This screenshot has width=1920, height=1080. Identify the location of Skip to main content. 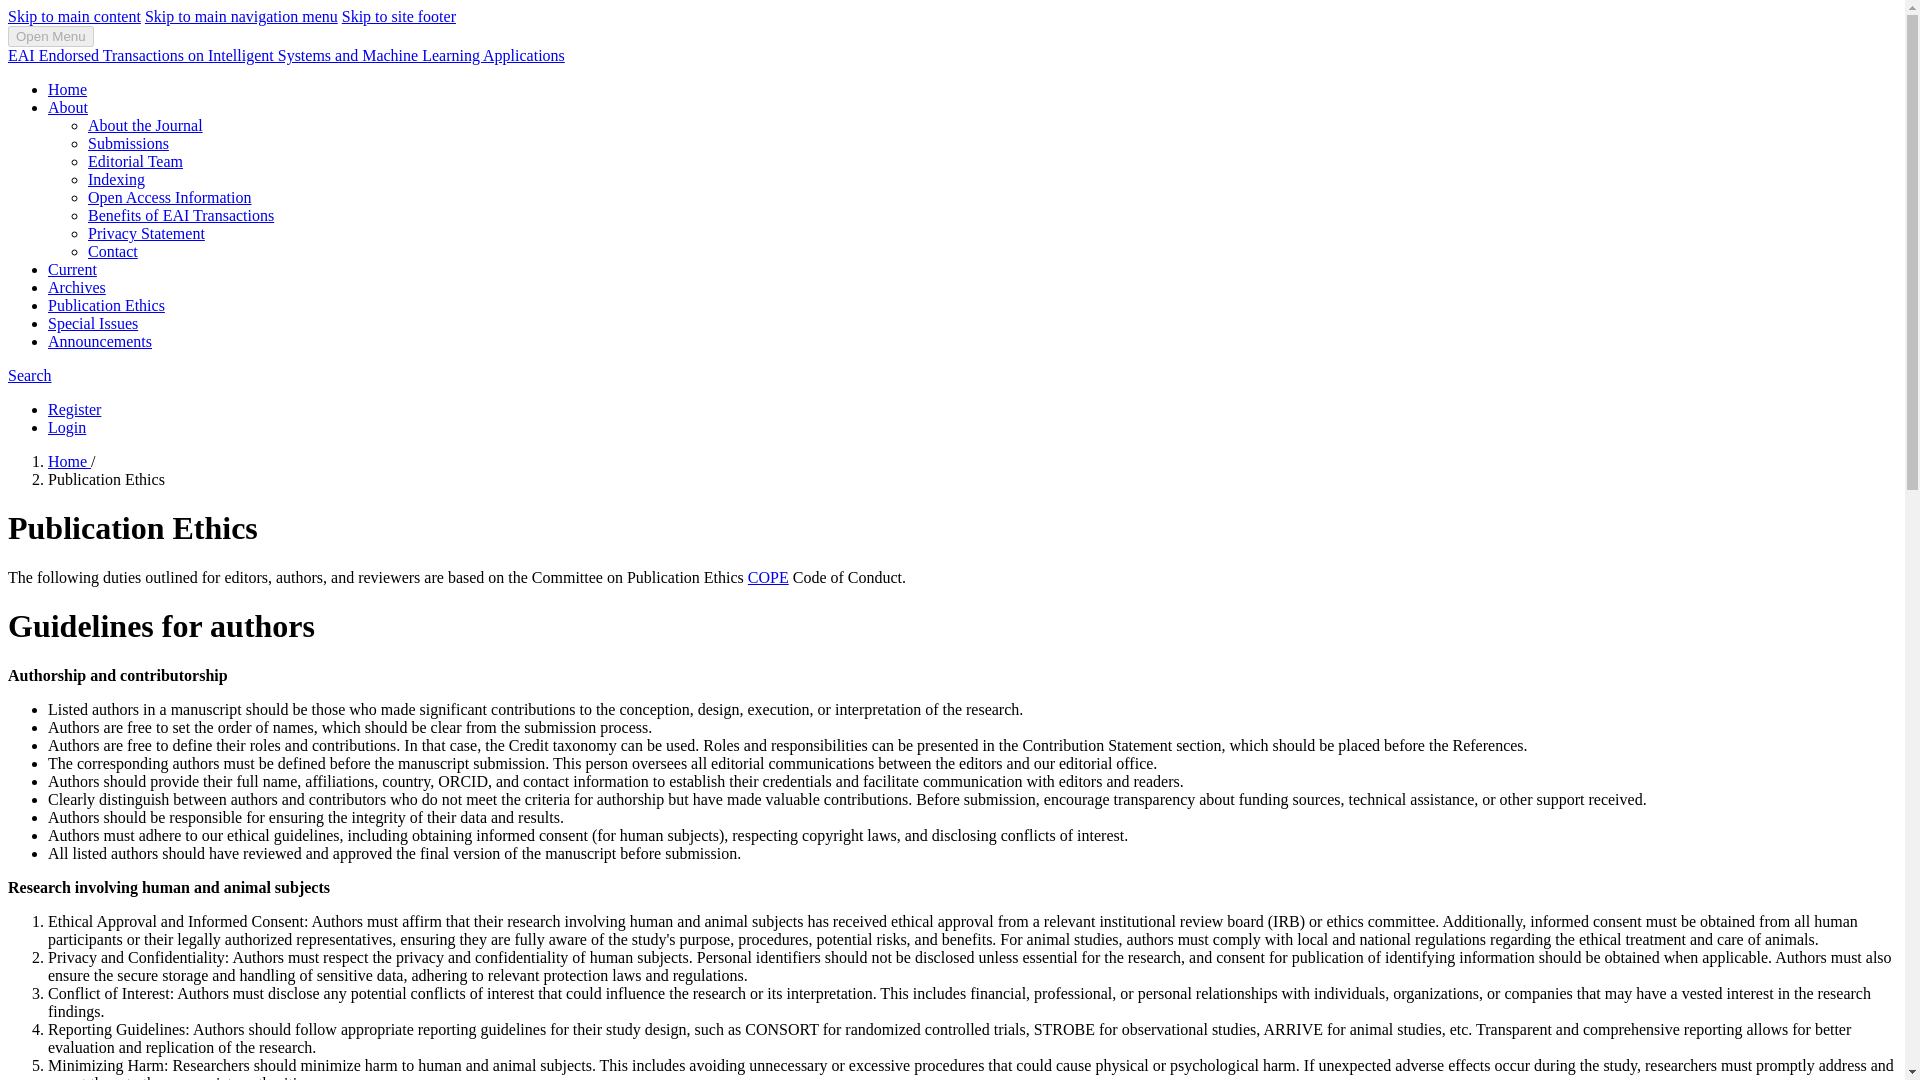
(74, 16).